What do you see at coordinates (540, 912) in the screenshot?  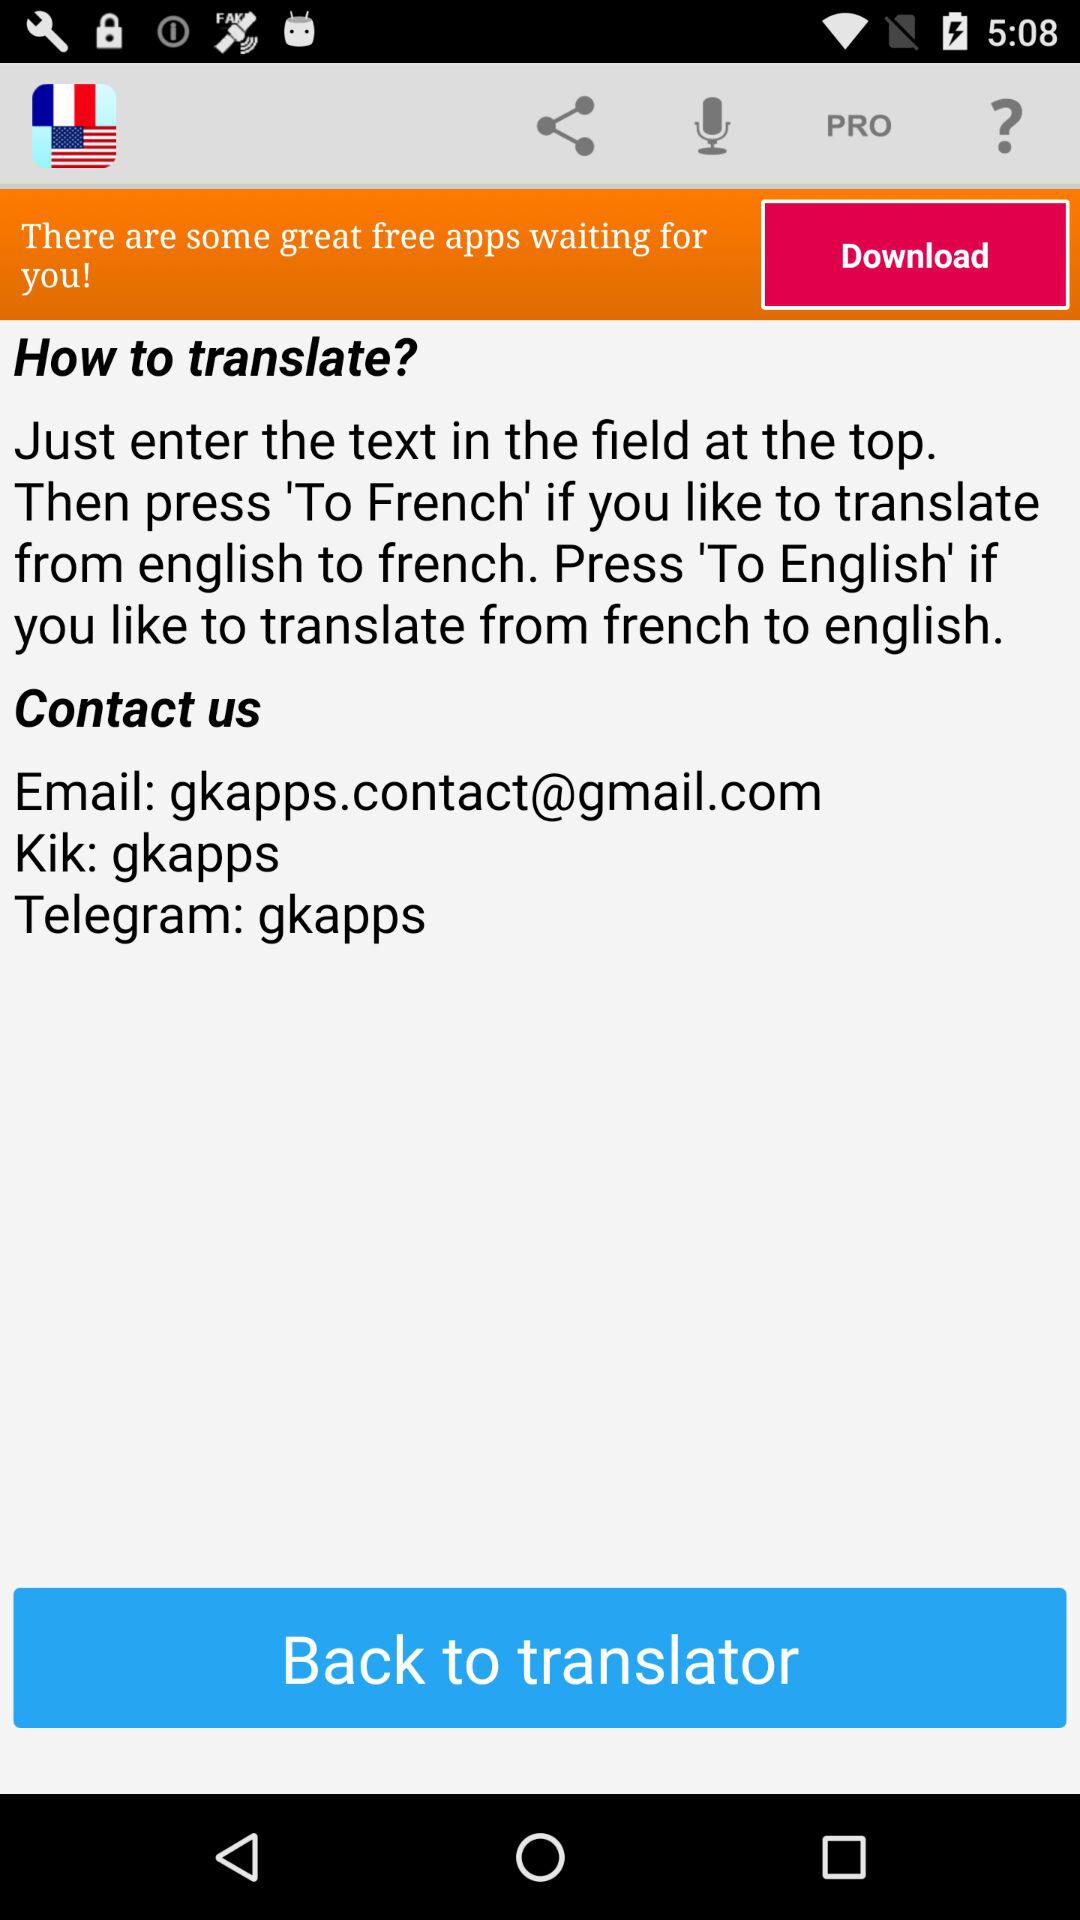 I see `select the email gkapps contact at the center` at bounding box center [540, 912].